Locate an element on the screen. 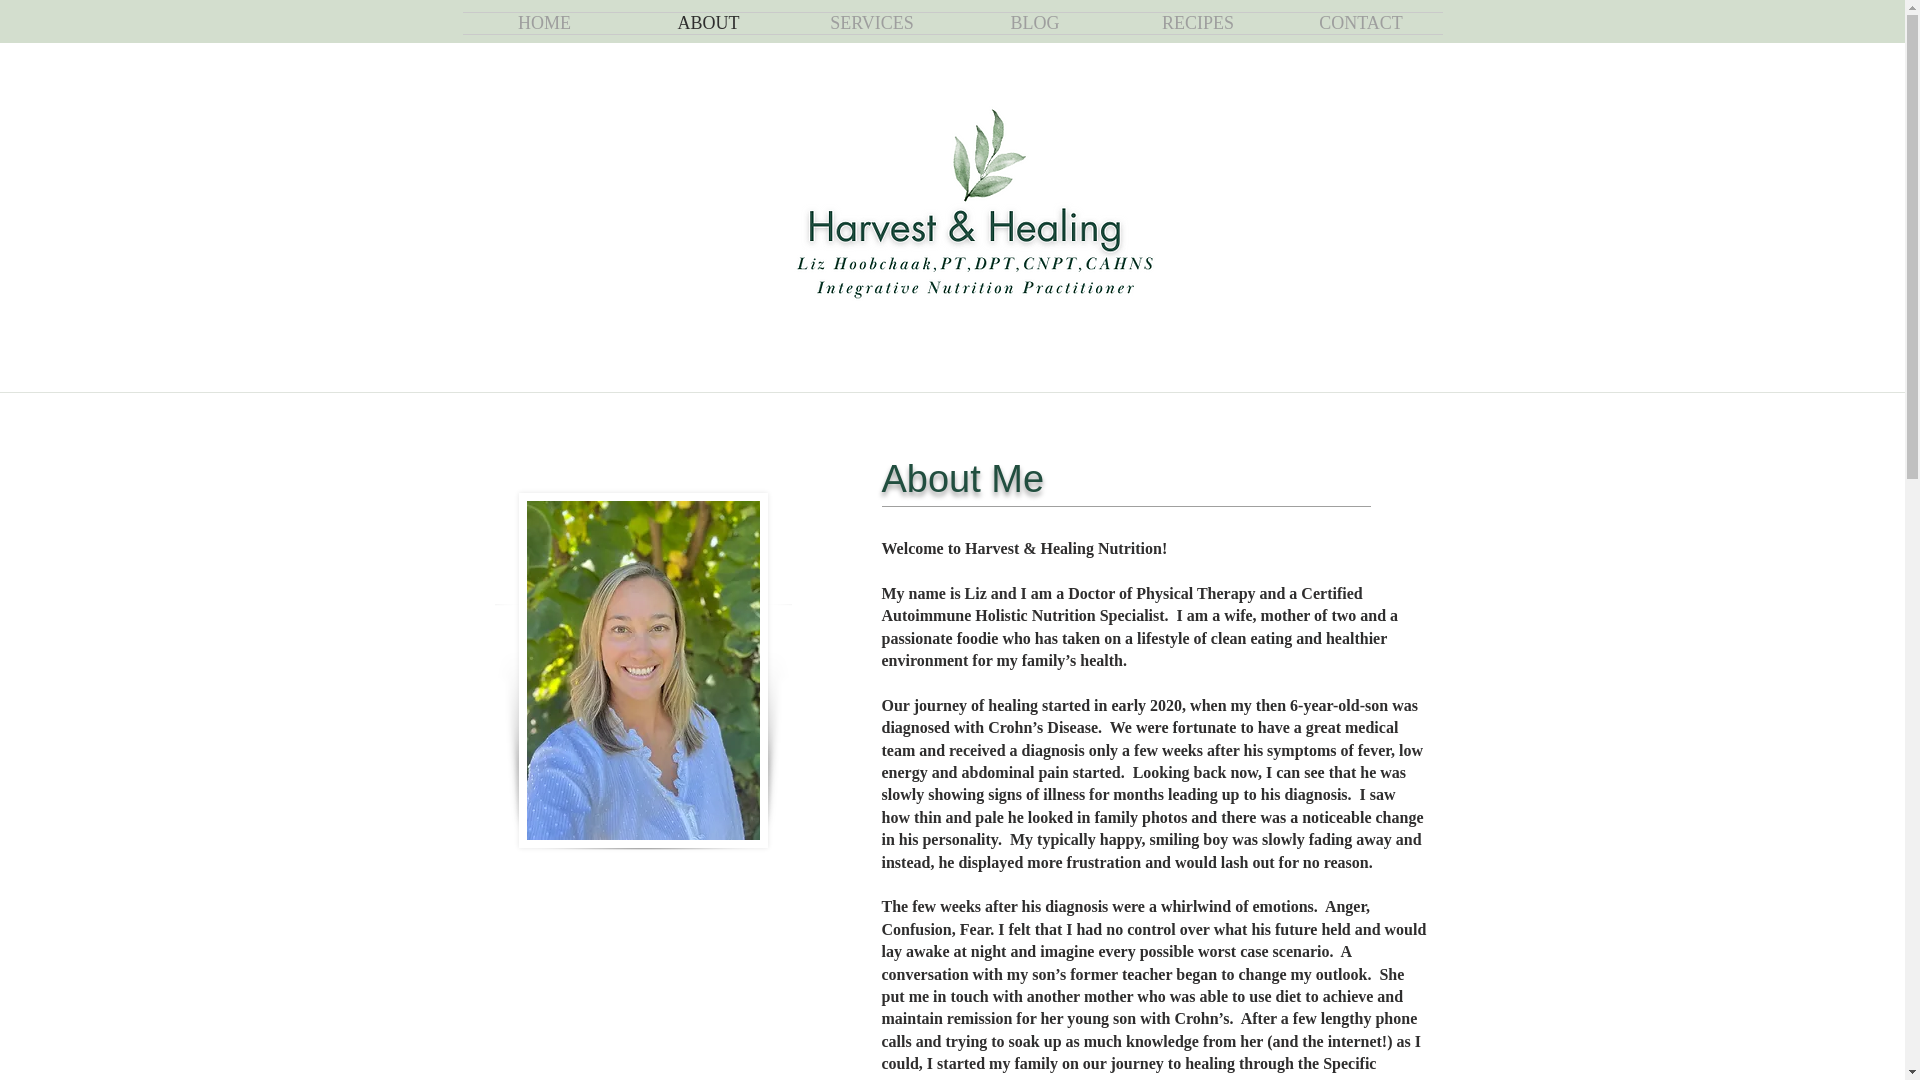 This screenshot has width=1920, height=1080. BLOG is located at coordinates (1036, 22).